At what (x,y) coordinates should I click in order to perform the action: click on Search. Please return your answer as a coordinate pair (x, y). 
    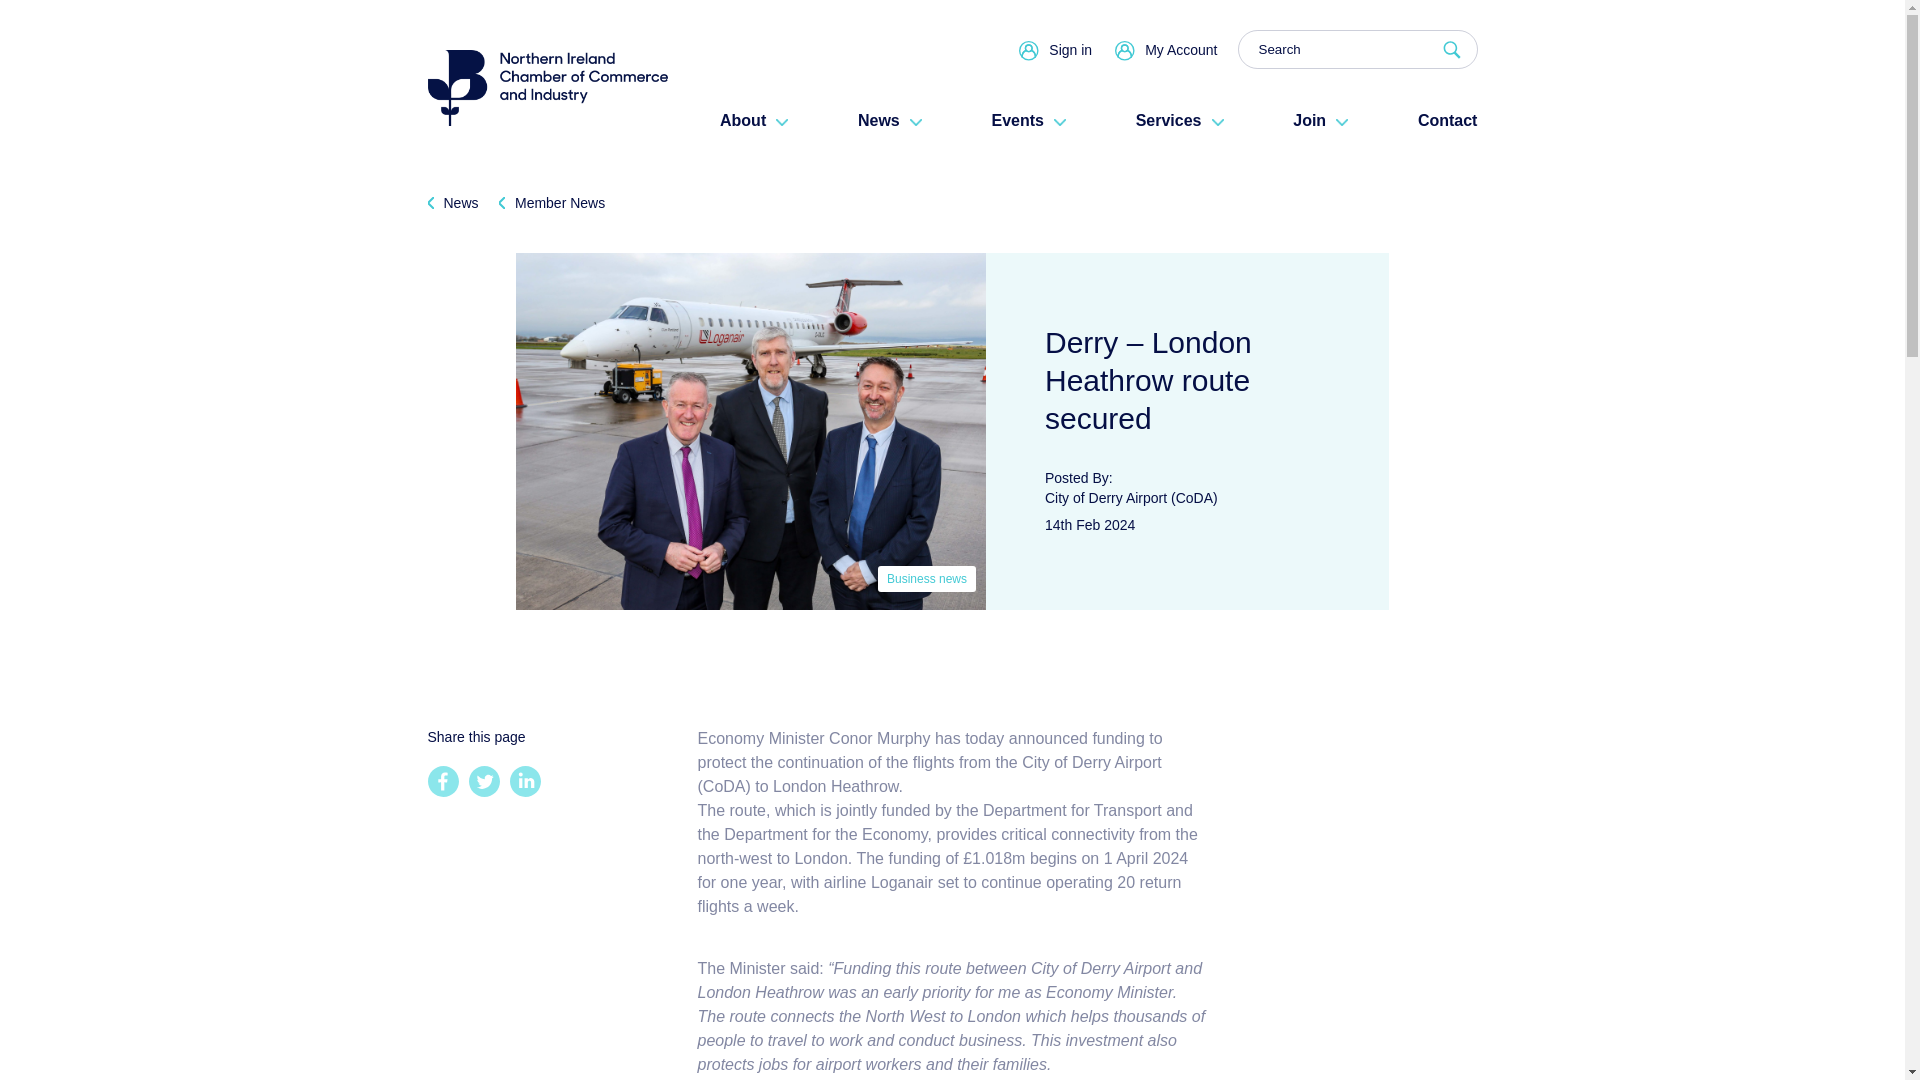
    Looking at the image, I should click on (1358, 50).